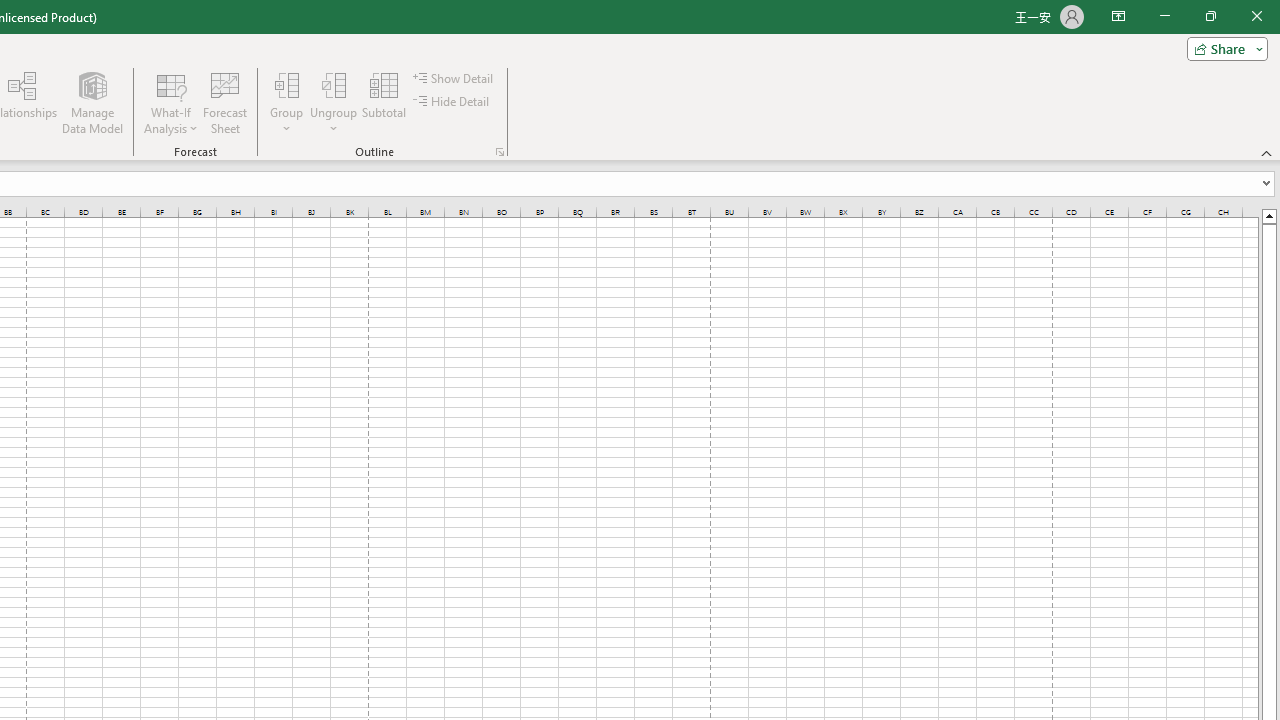 The height and width of the screenshot is (720, 1280). Describe the element at coordinates (500, 152) in the screenshot. I see `Group and Outline Settings` at that location.